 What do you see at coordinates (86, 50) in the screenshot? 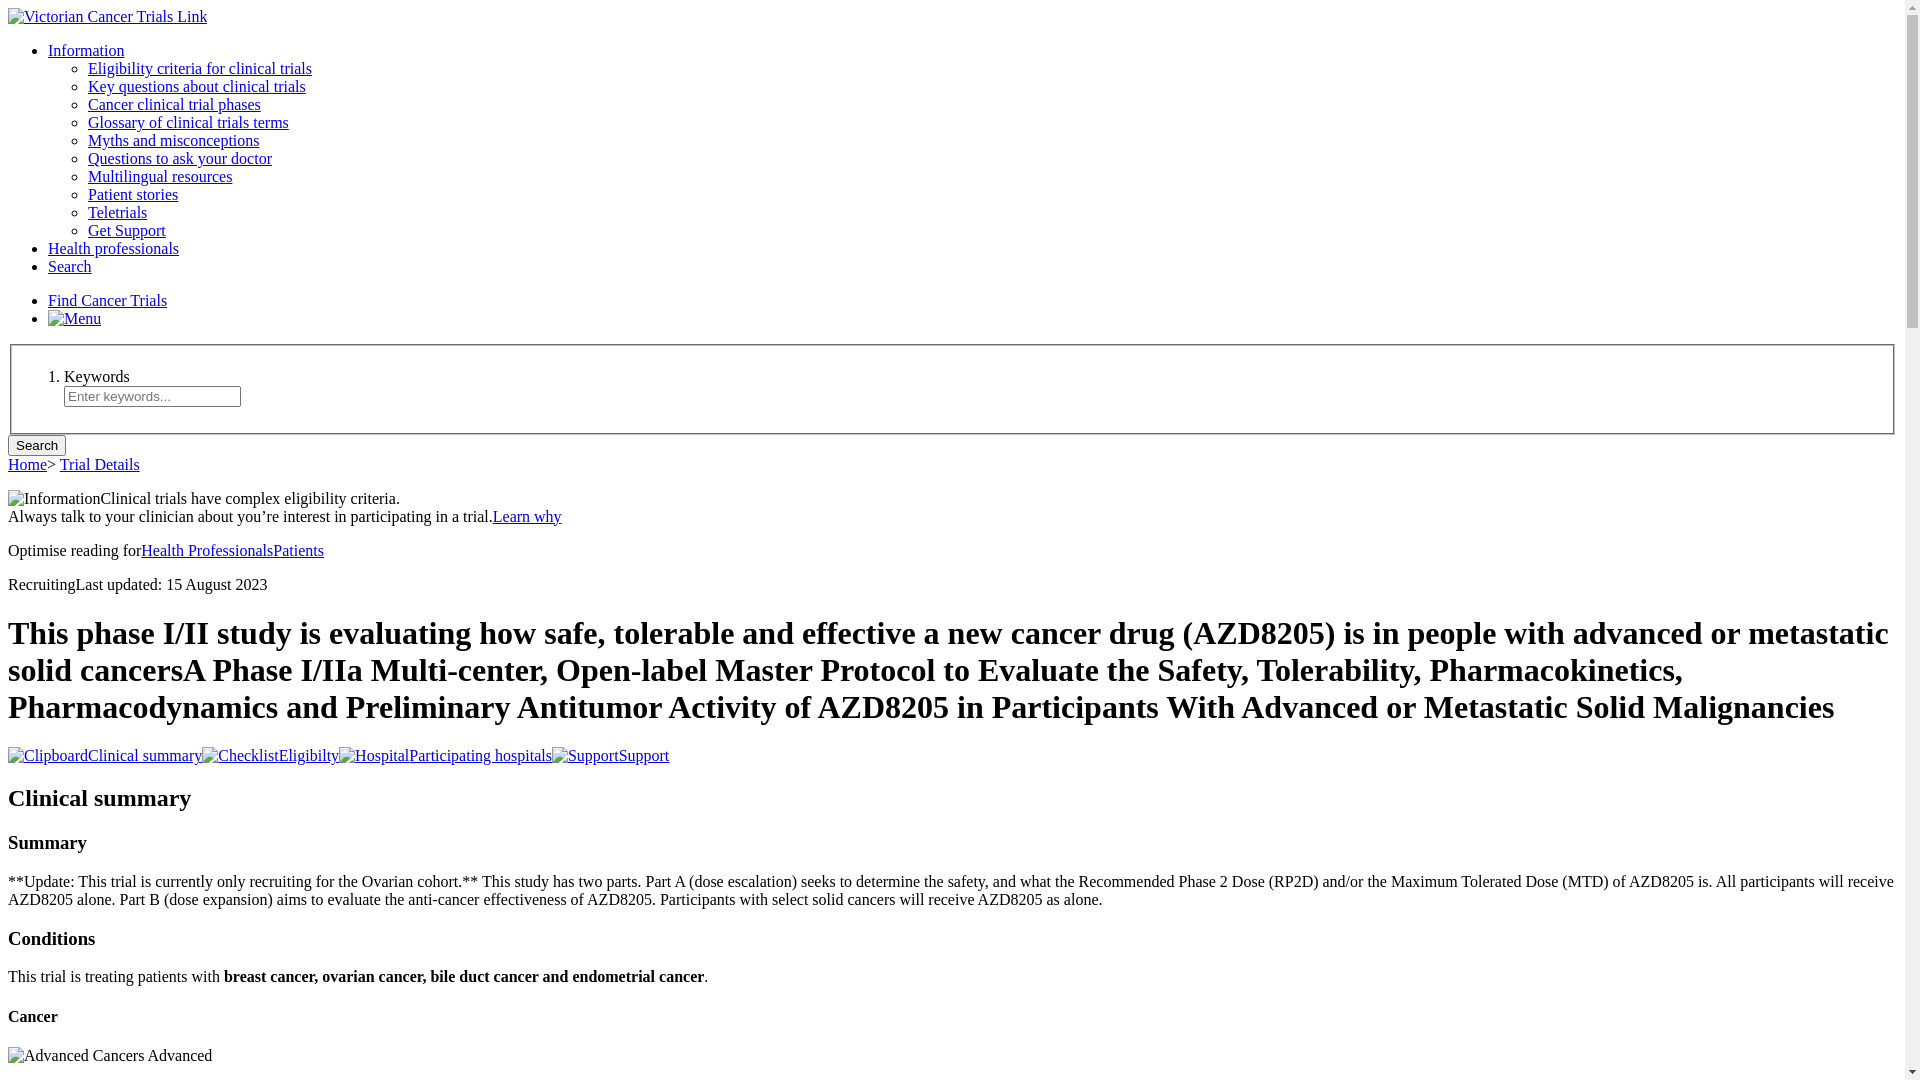
I see `Information` at bounding box center [86, 50].